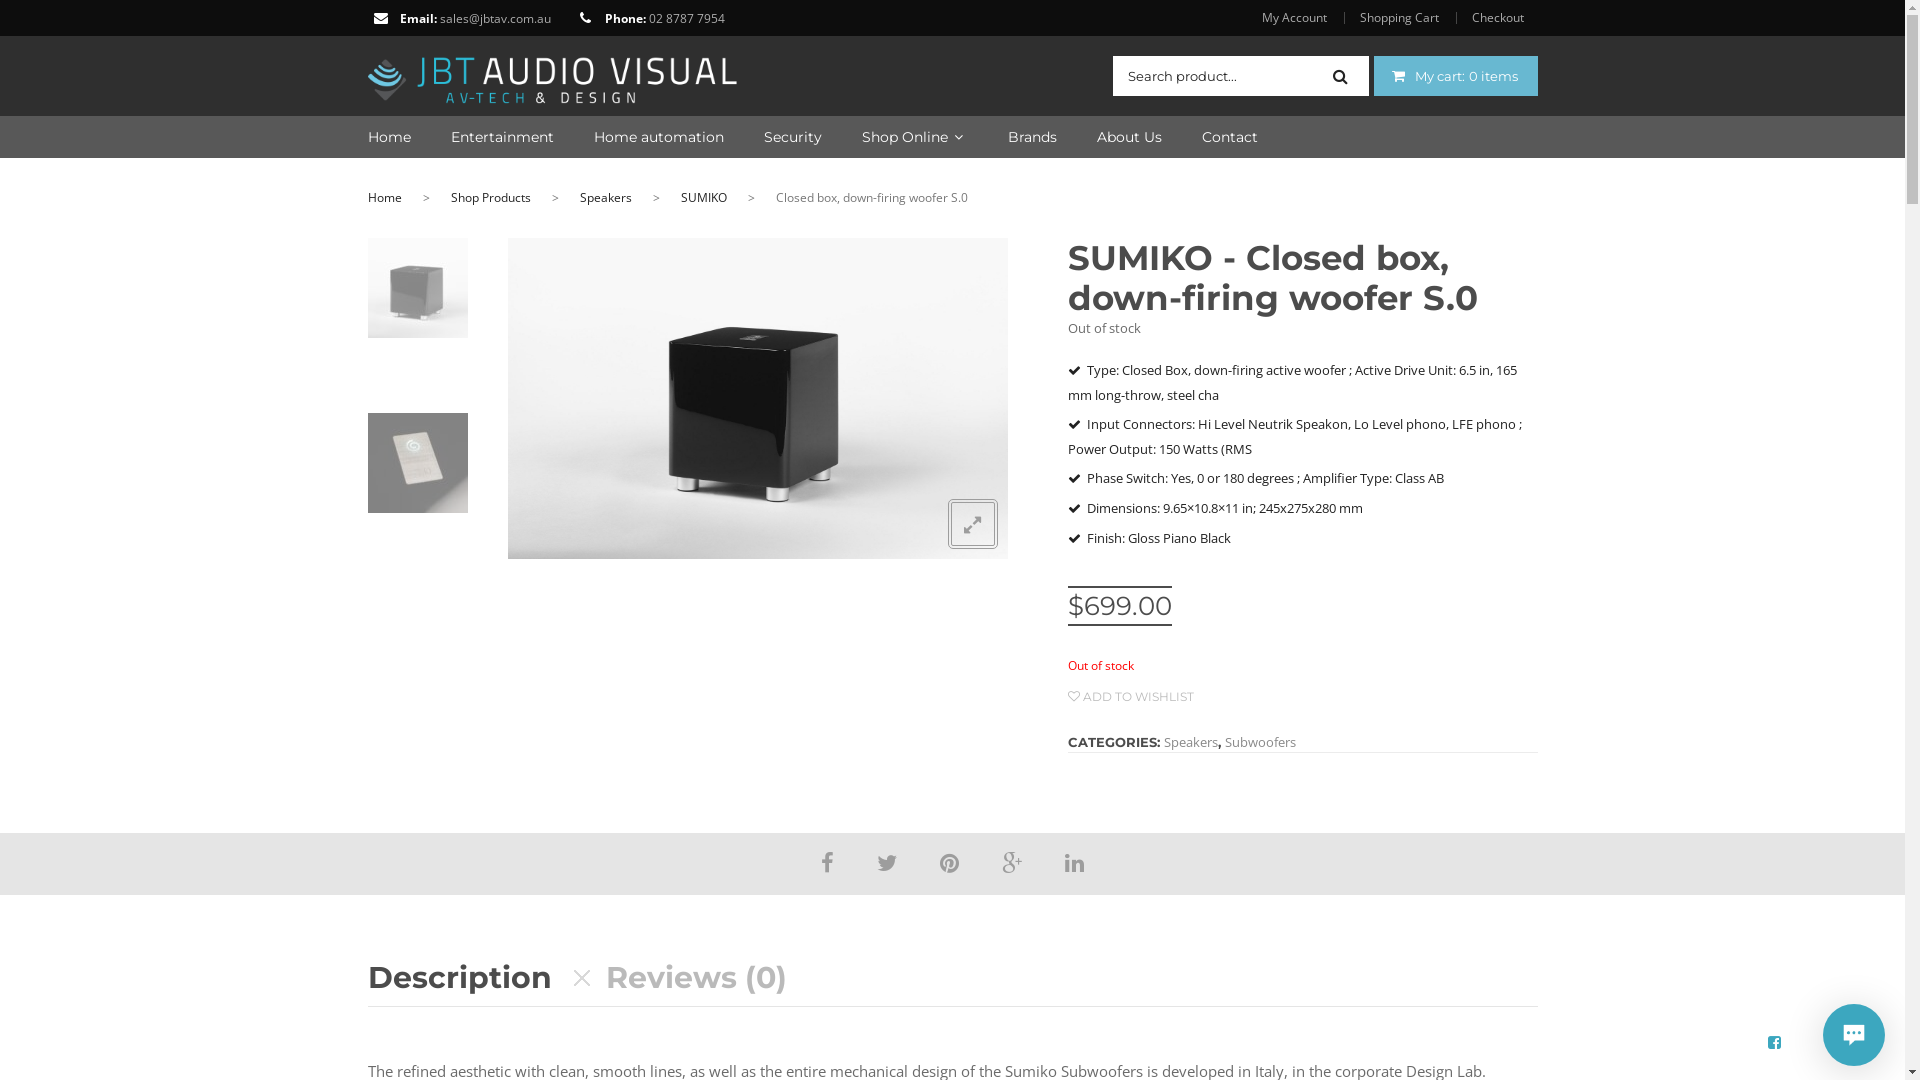  What do you see at coordinates (1108, 137) in the screenshot?
I see `About Us` at bounding box center [1108, 137].